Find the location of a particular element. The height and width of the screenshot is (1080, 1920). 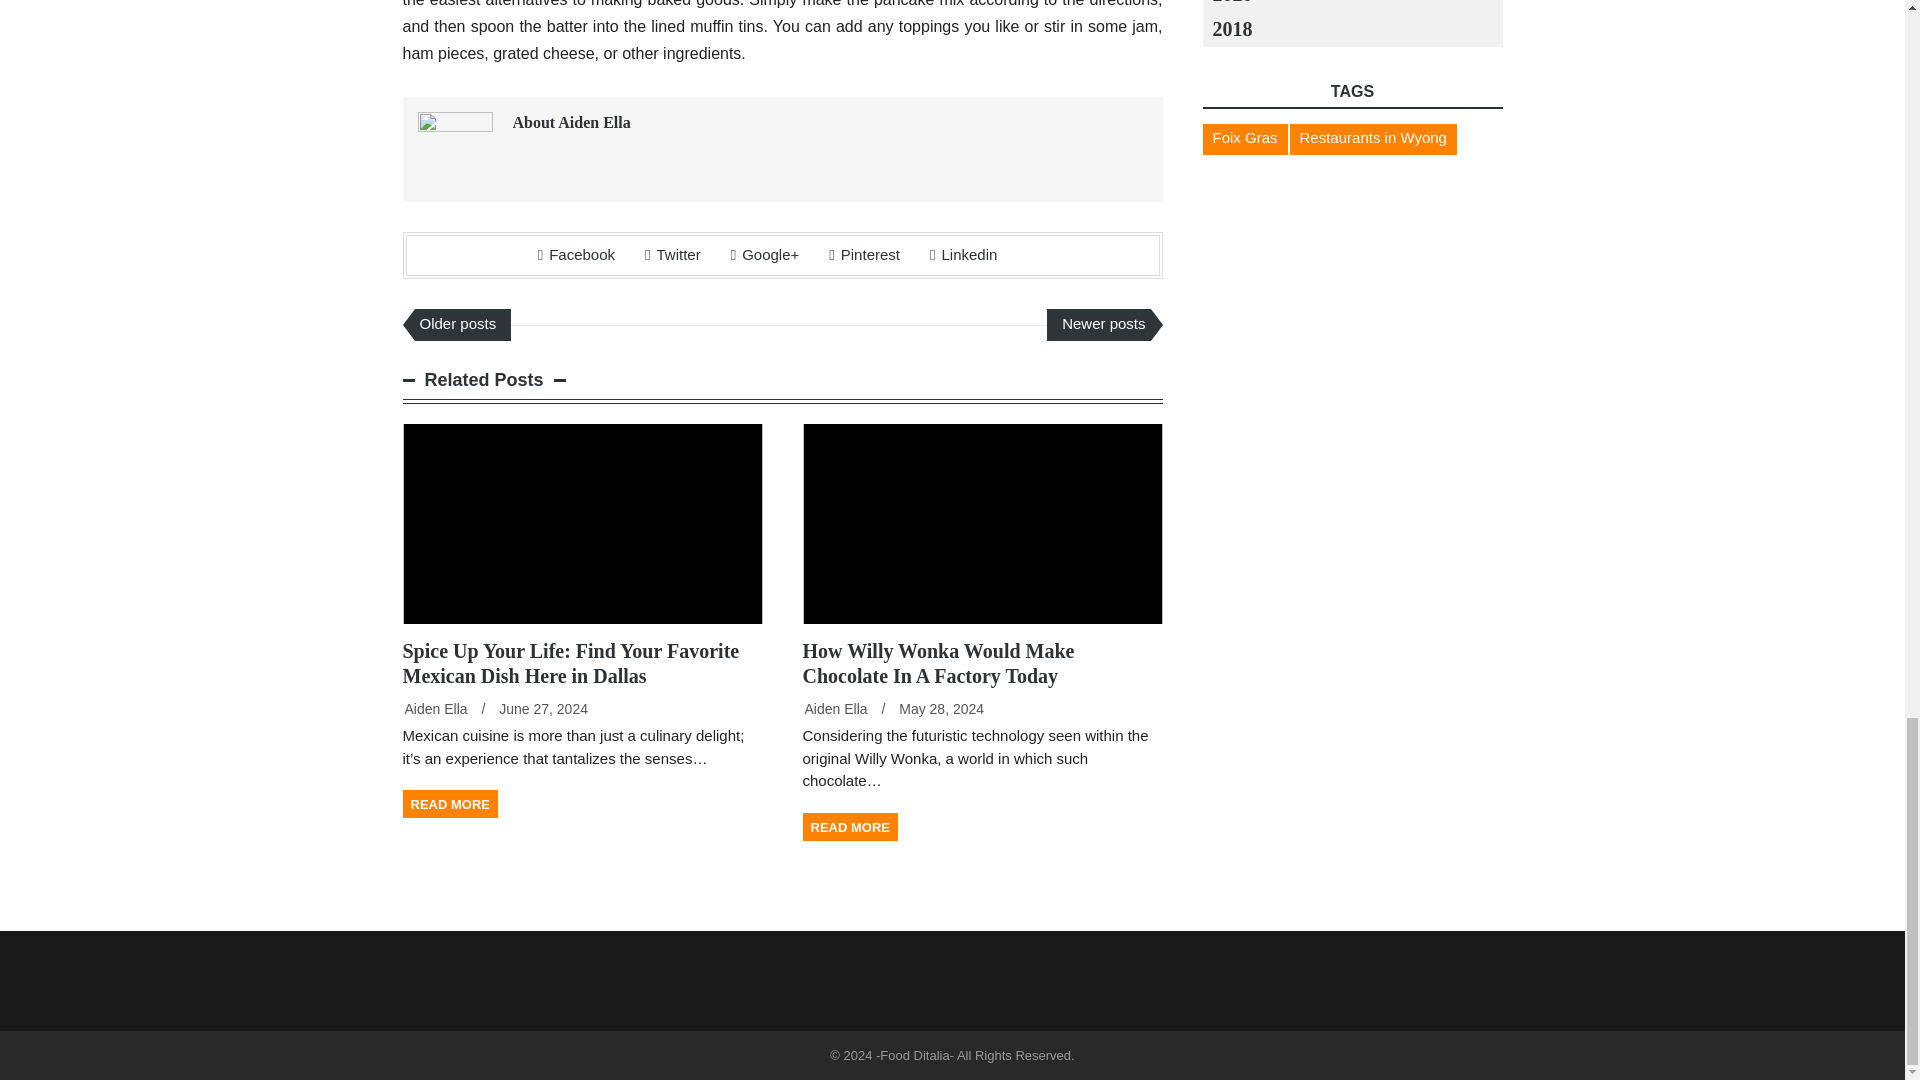

Older posts is located at coordinates (462, 324).